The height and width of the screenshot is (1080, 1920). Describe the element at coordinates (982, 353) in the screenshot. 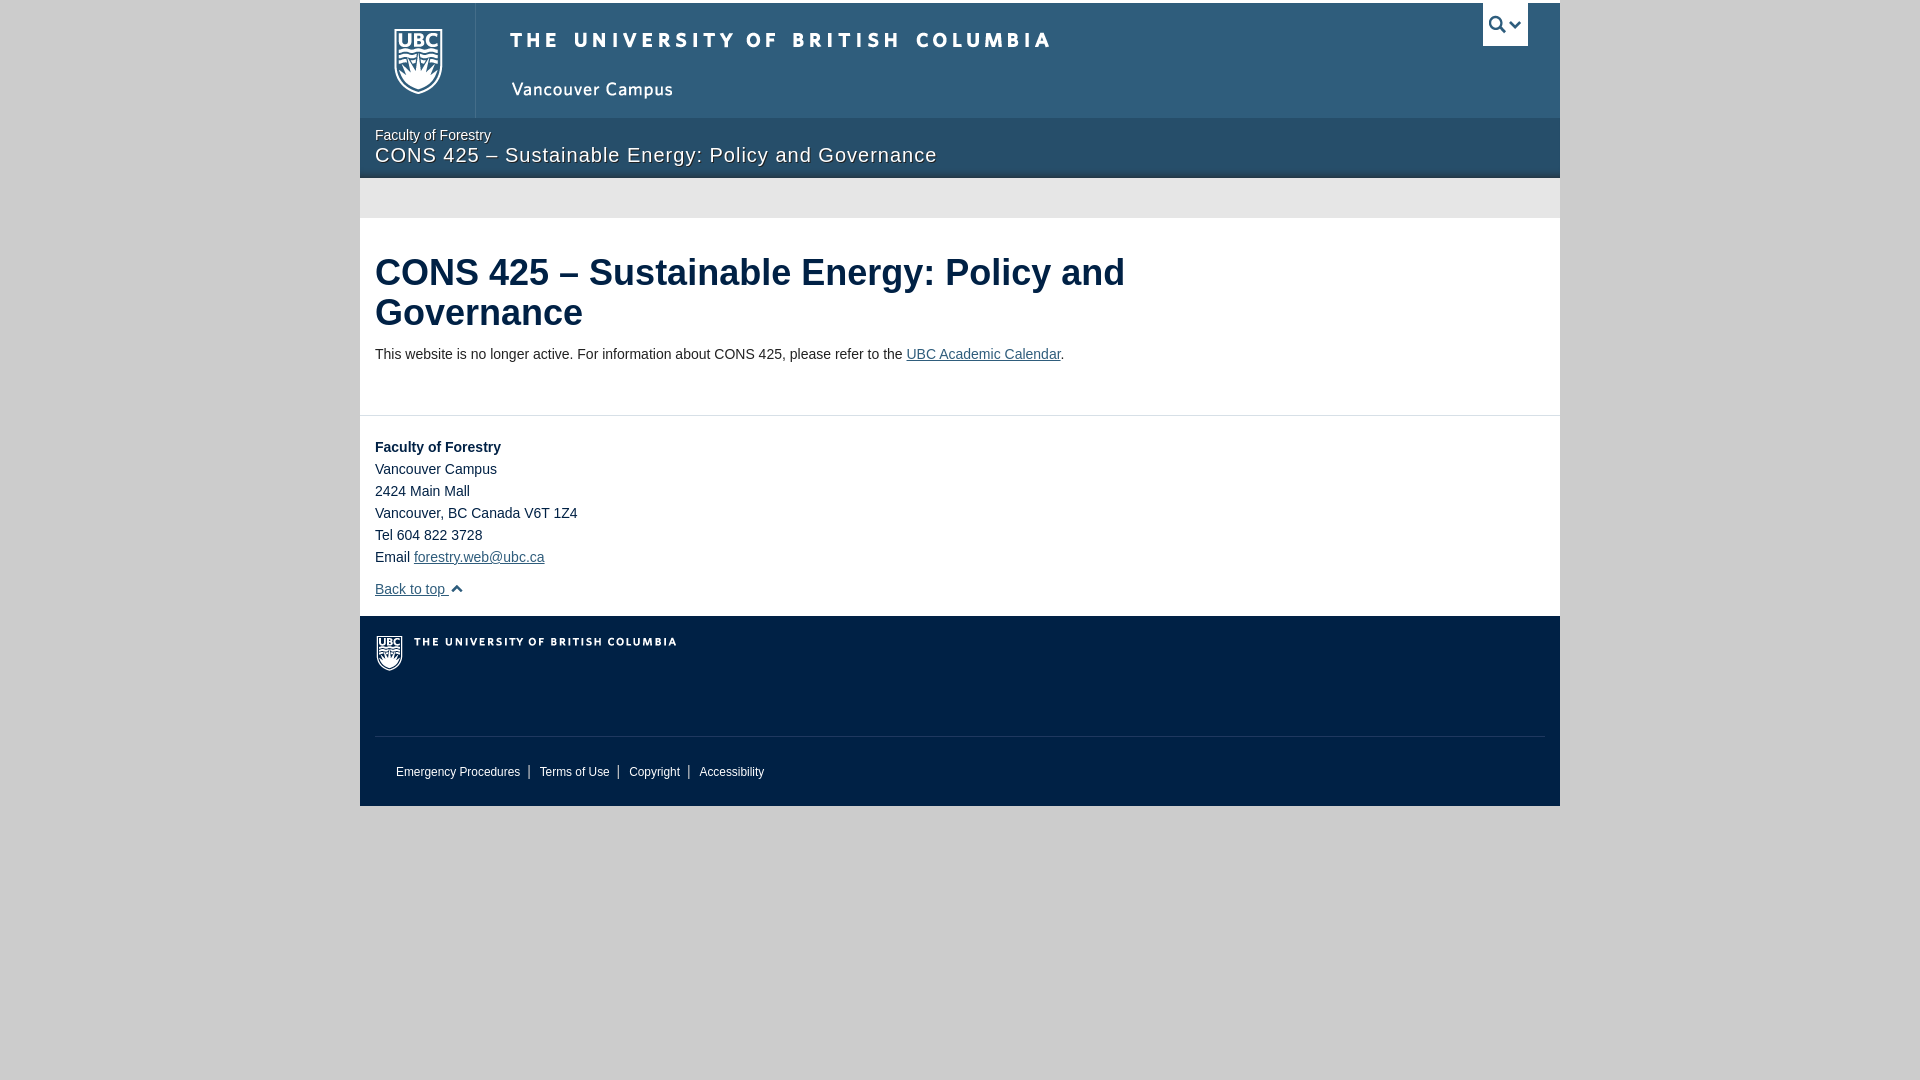

I see `UBC Academic Calendar` at that location.